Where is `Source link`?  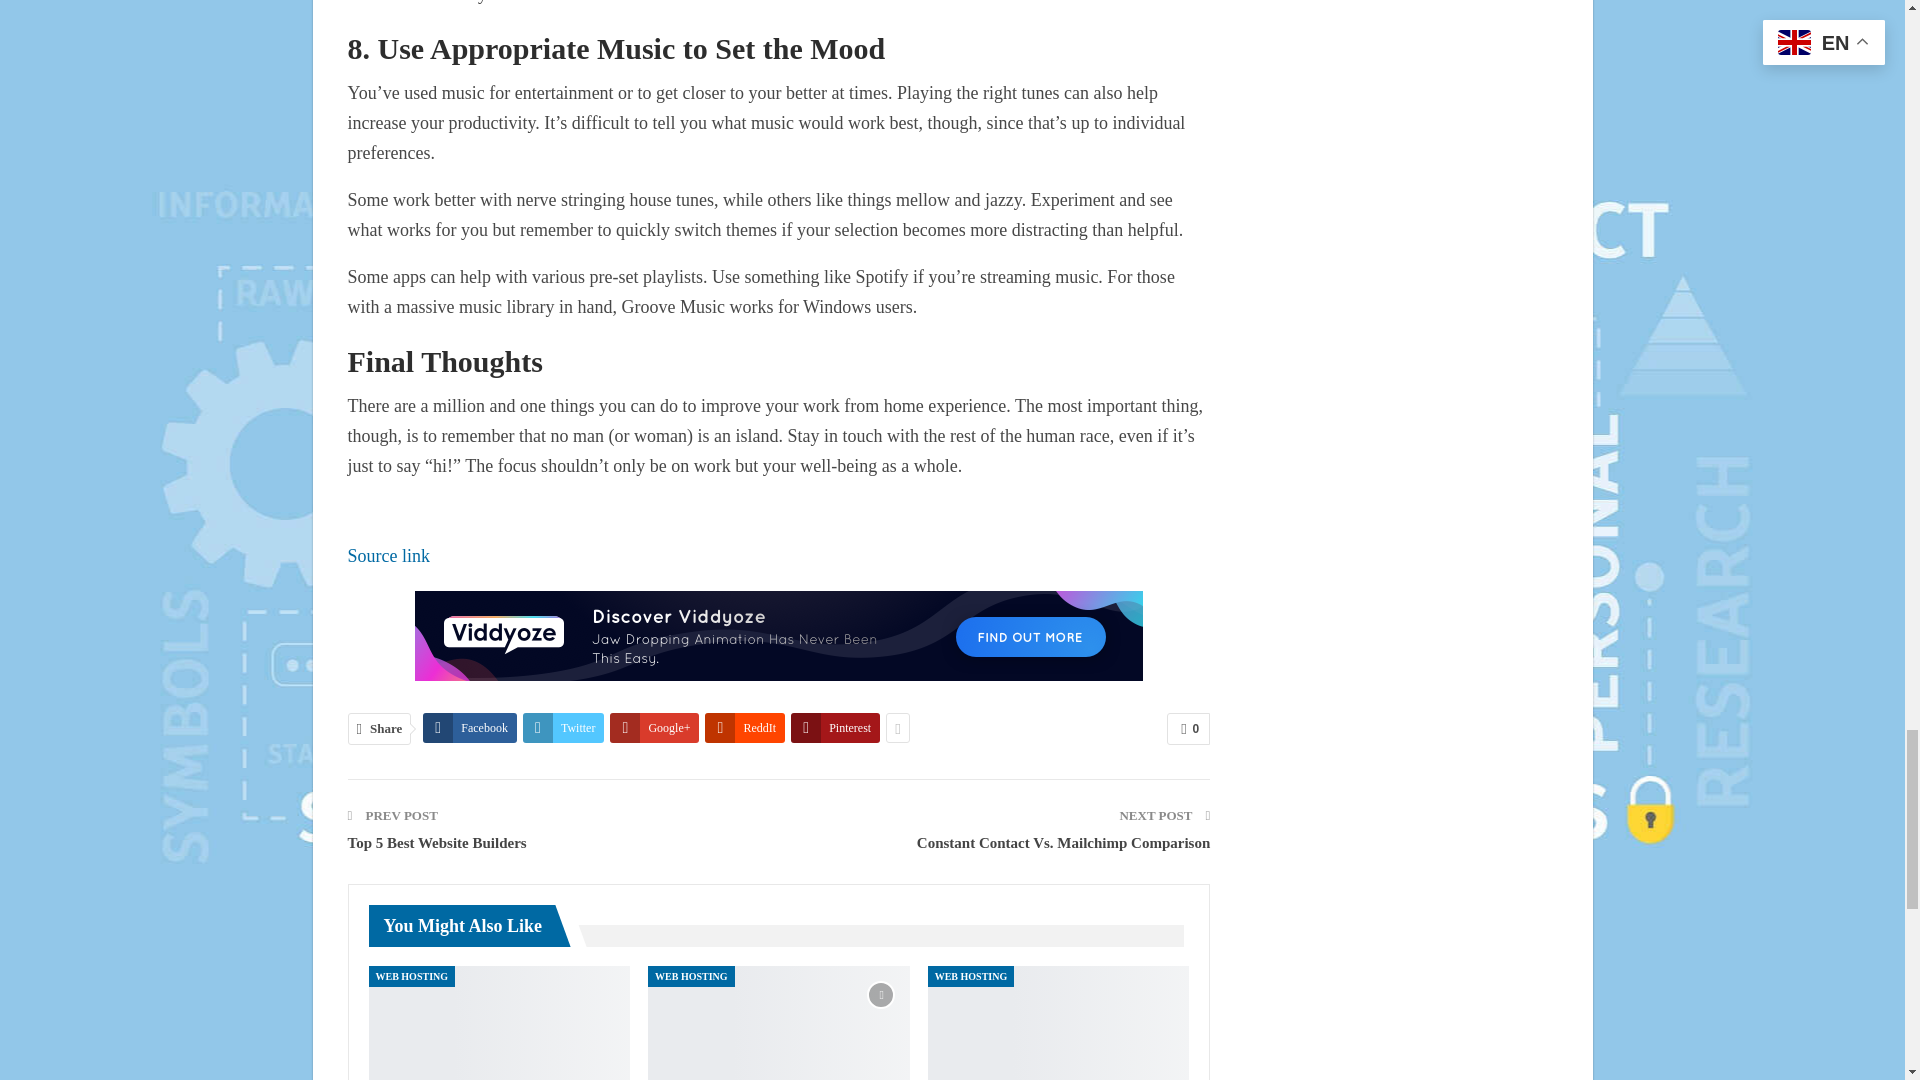
Source link is located at coordinates (388, 556).